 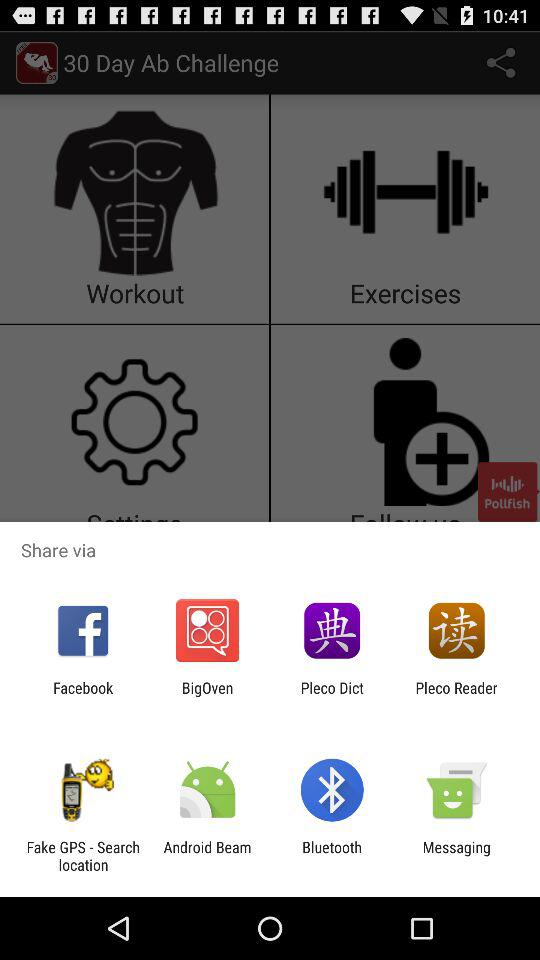 I want to click on swipe until the android beam app, so click(x=207, y=856).